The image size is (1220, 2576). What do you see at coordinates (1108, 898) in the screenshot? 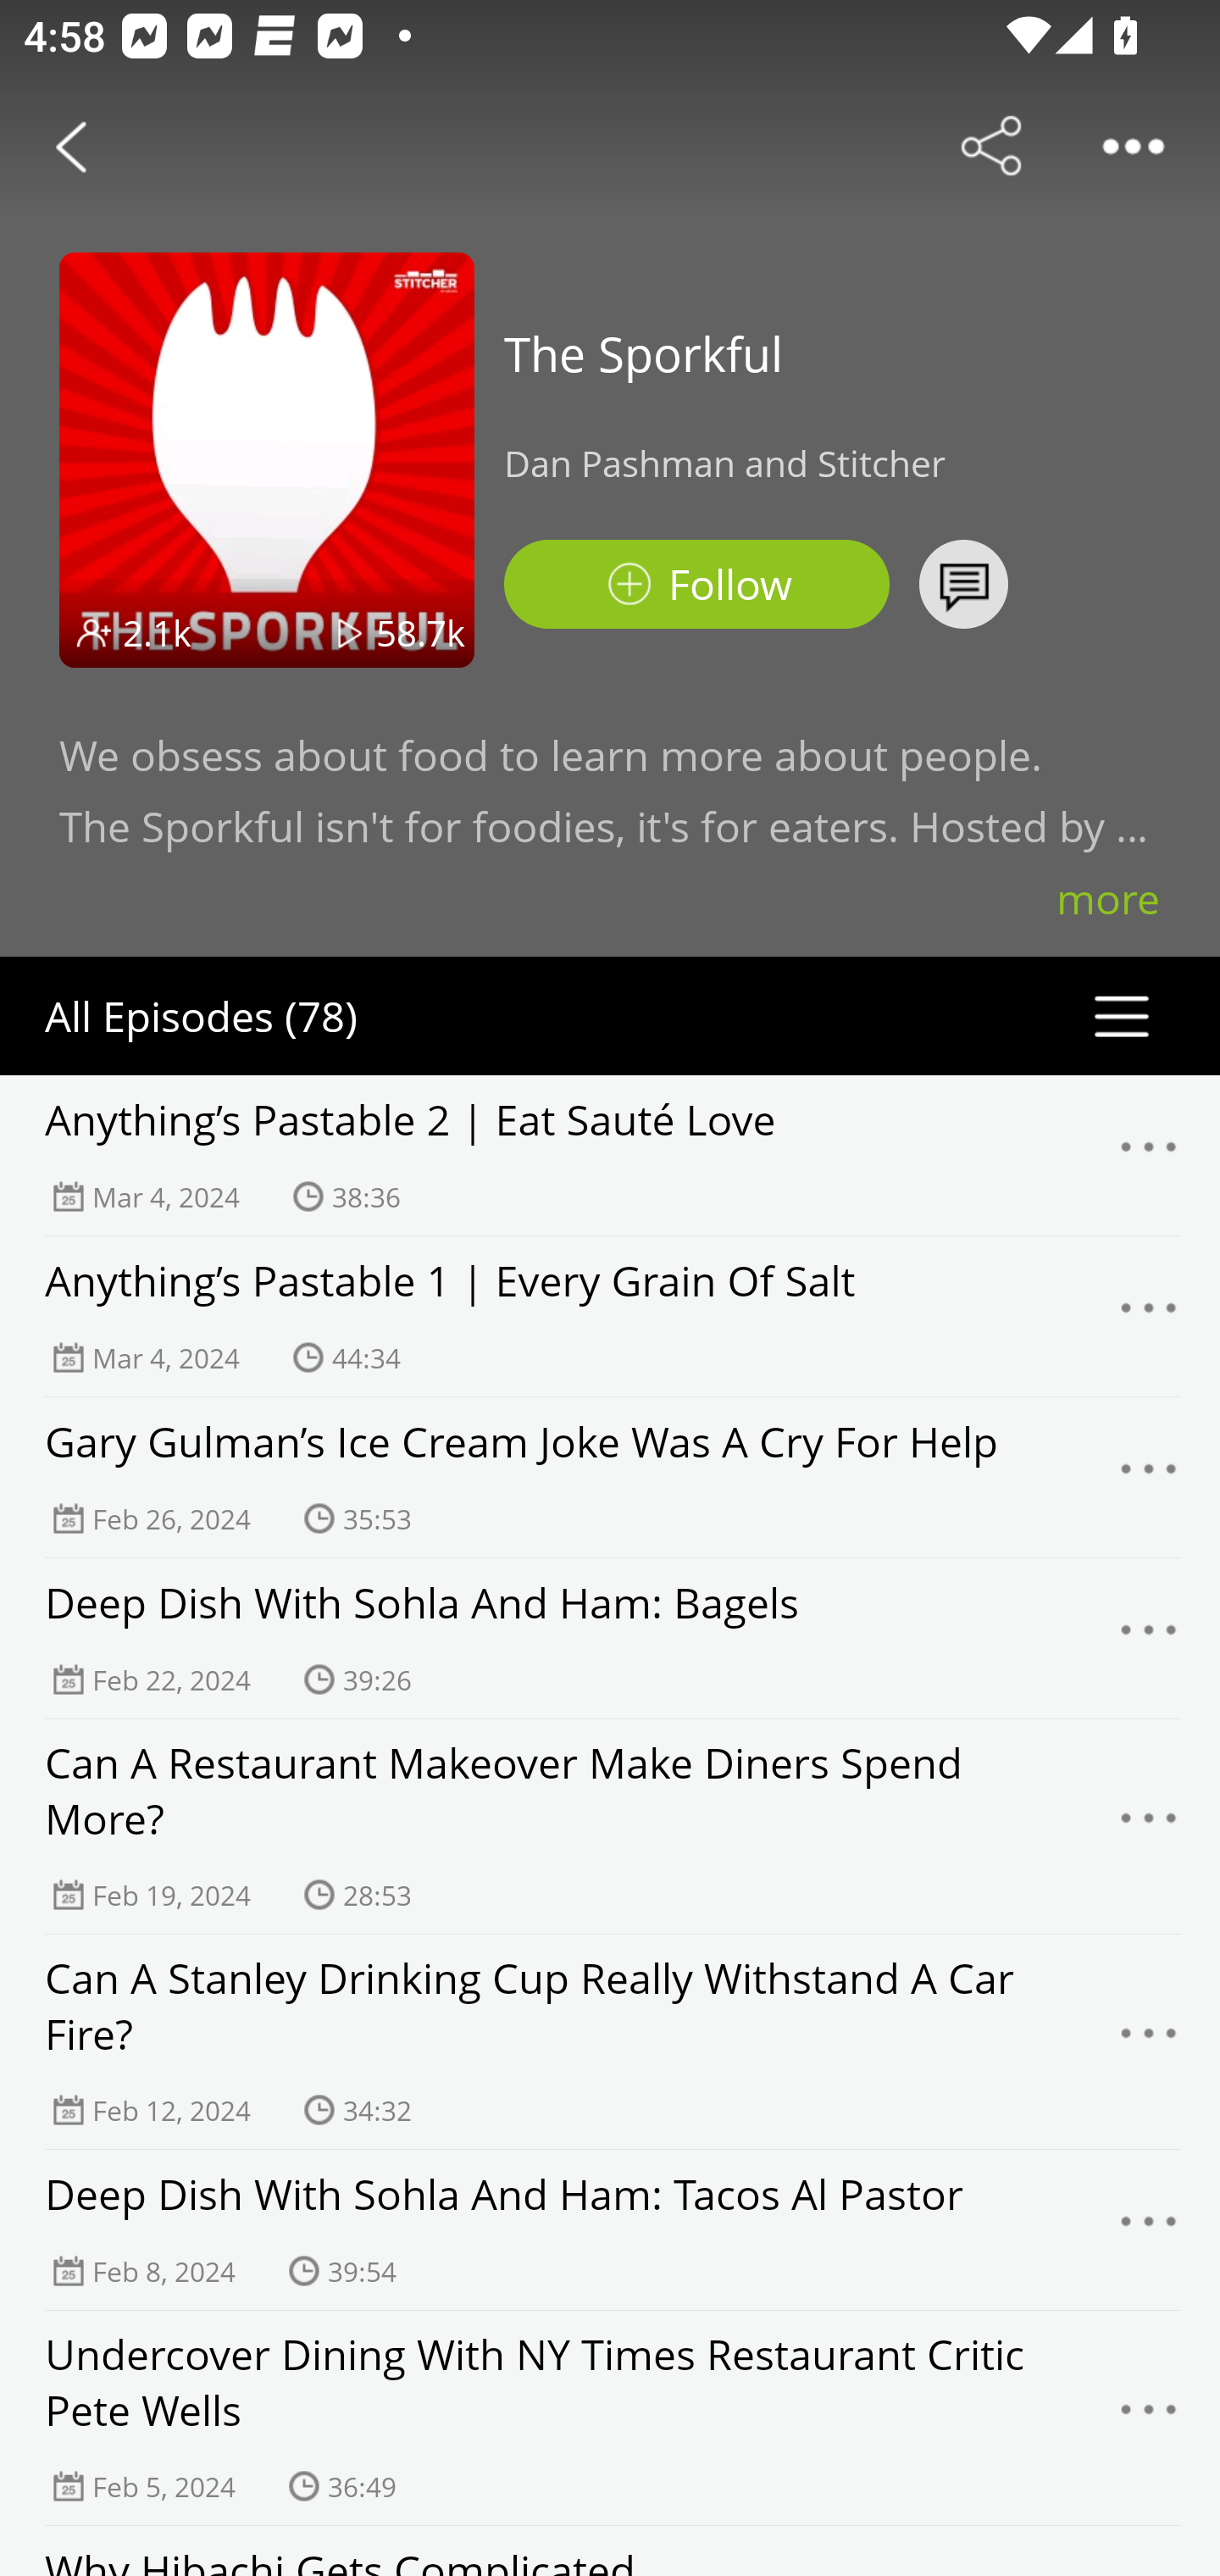
I see `more` at bounding box center [1108, 898].